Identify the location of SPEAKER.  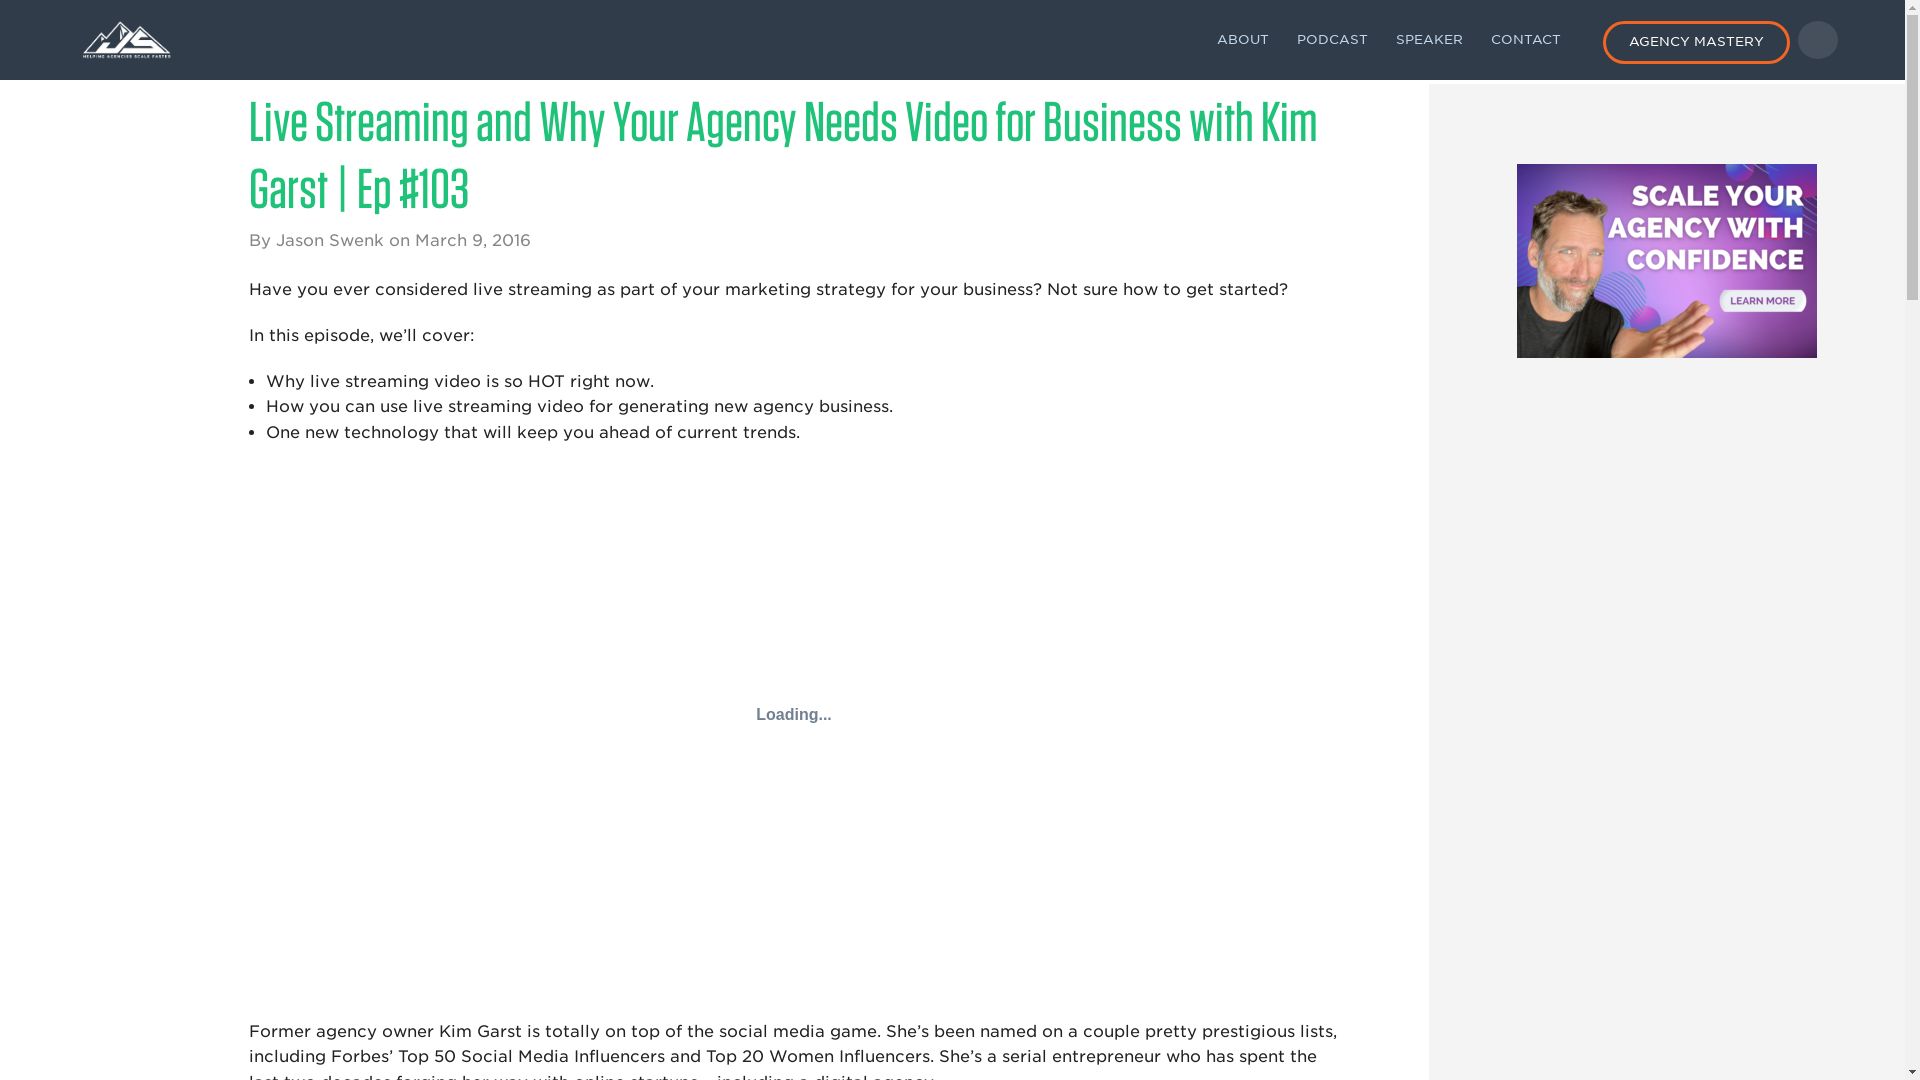
(1429, 38).